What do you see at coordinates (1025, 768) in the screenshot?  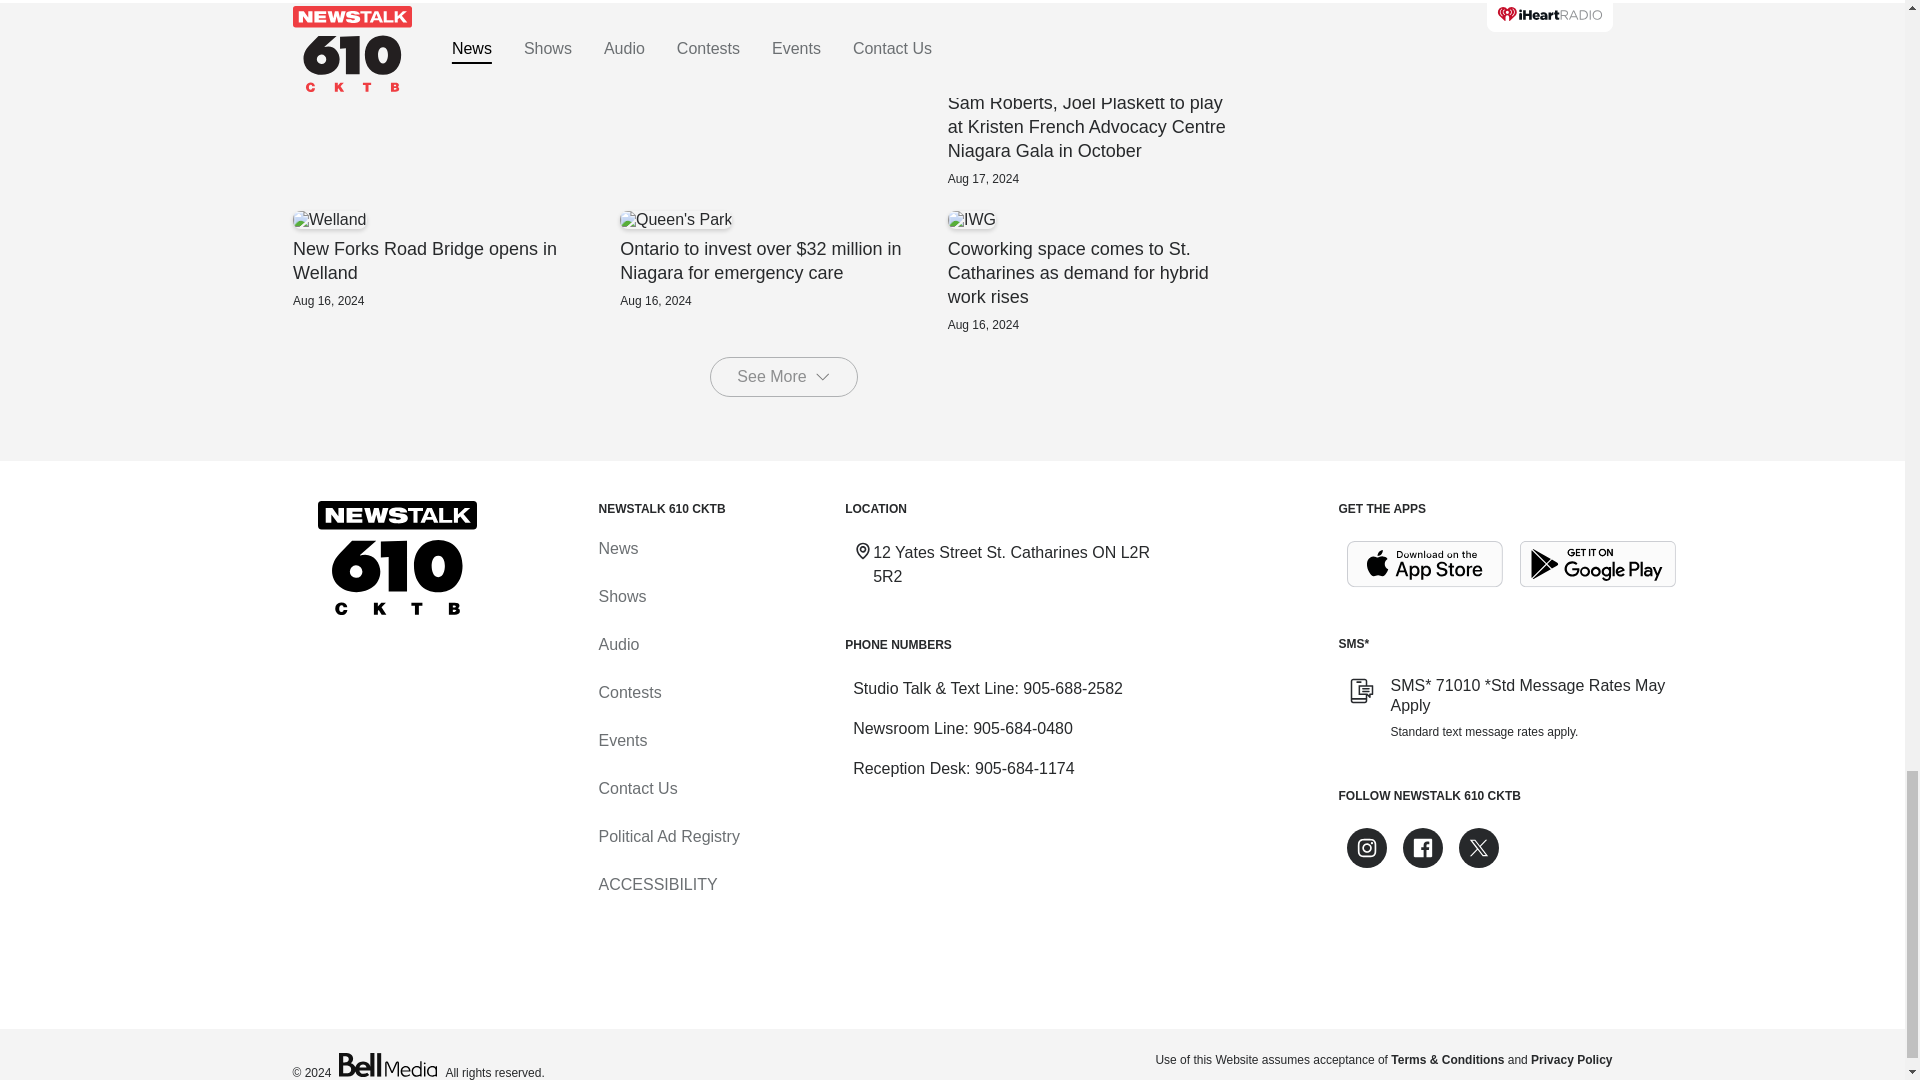 I see `905-684-1174` at bounding box center [1025, 768].